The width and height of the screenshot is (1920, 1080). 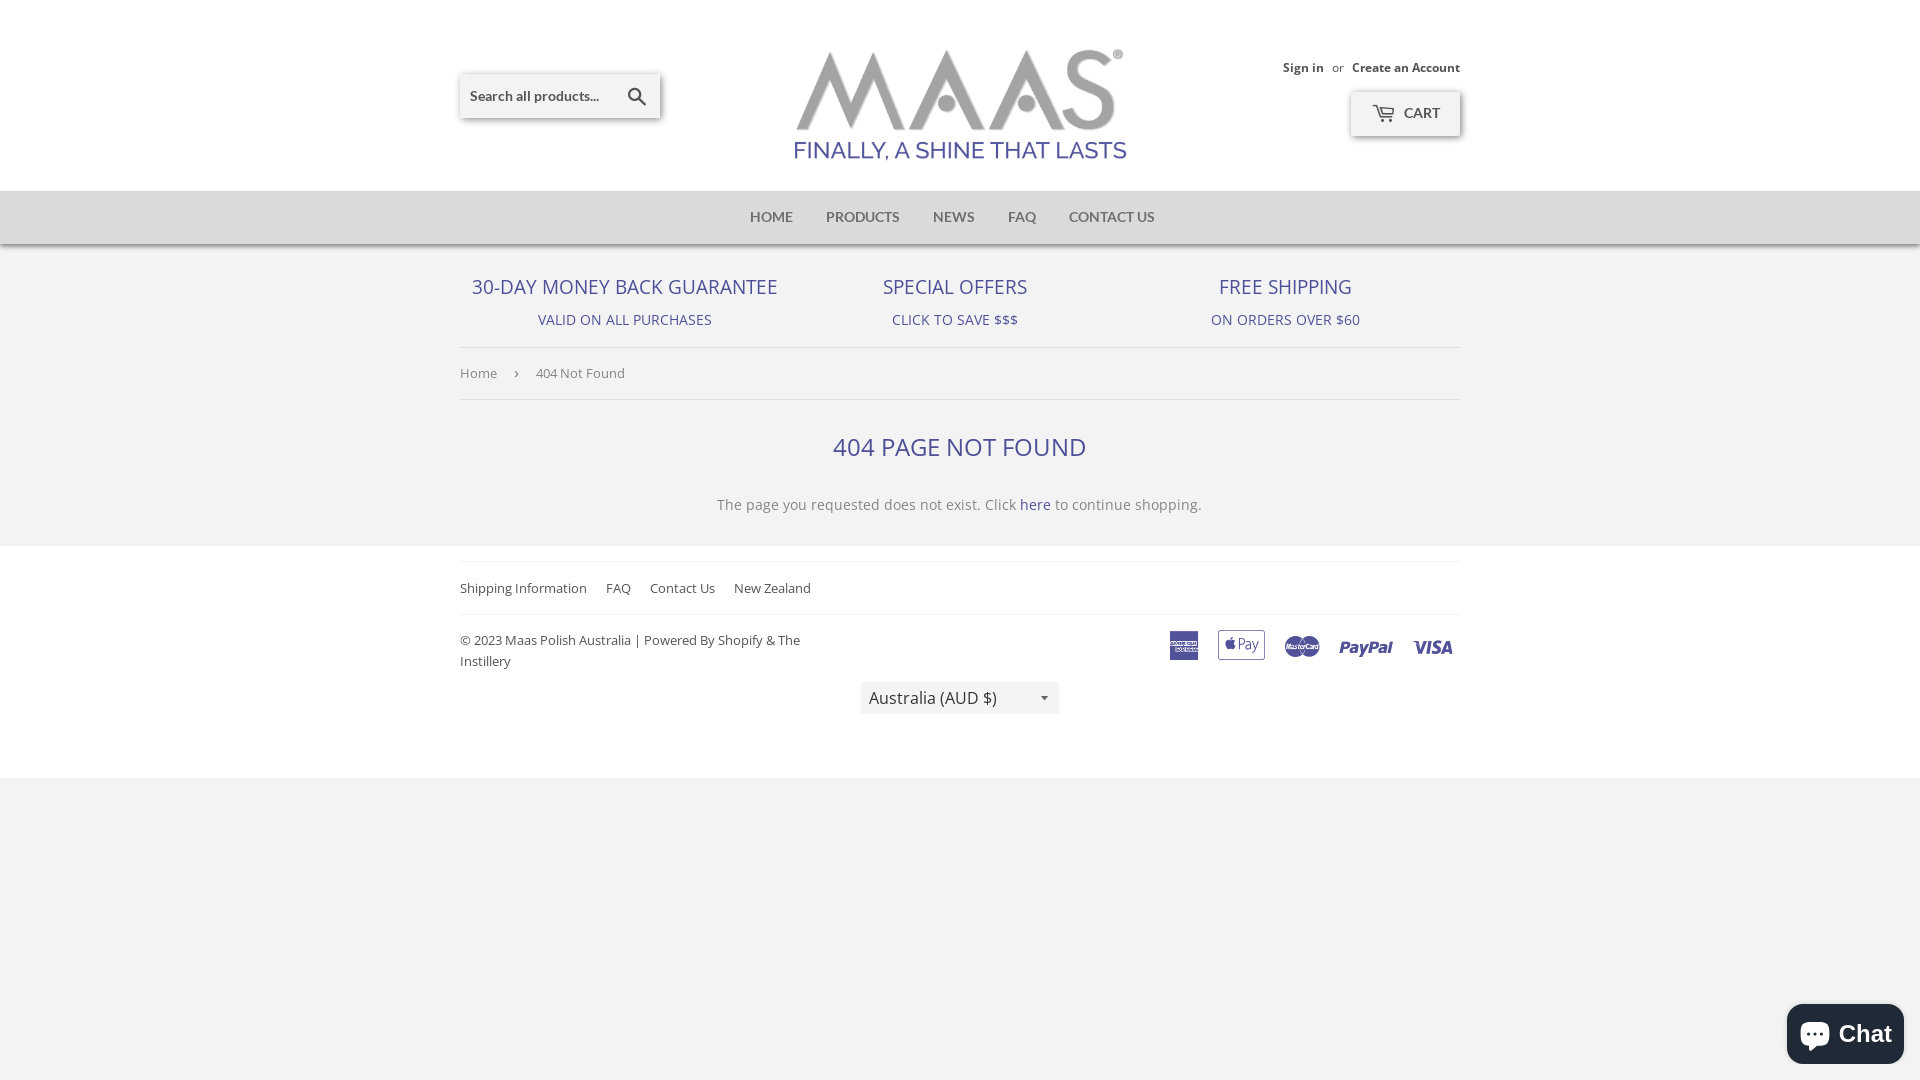 I want to click on FAQ, so click(x=618, y=588).